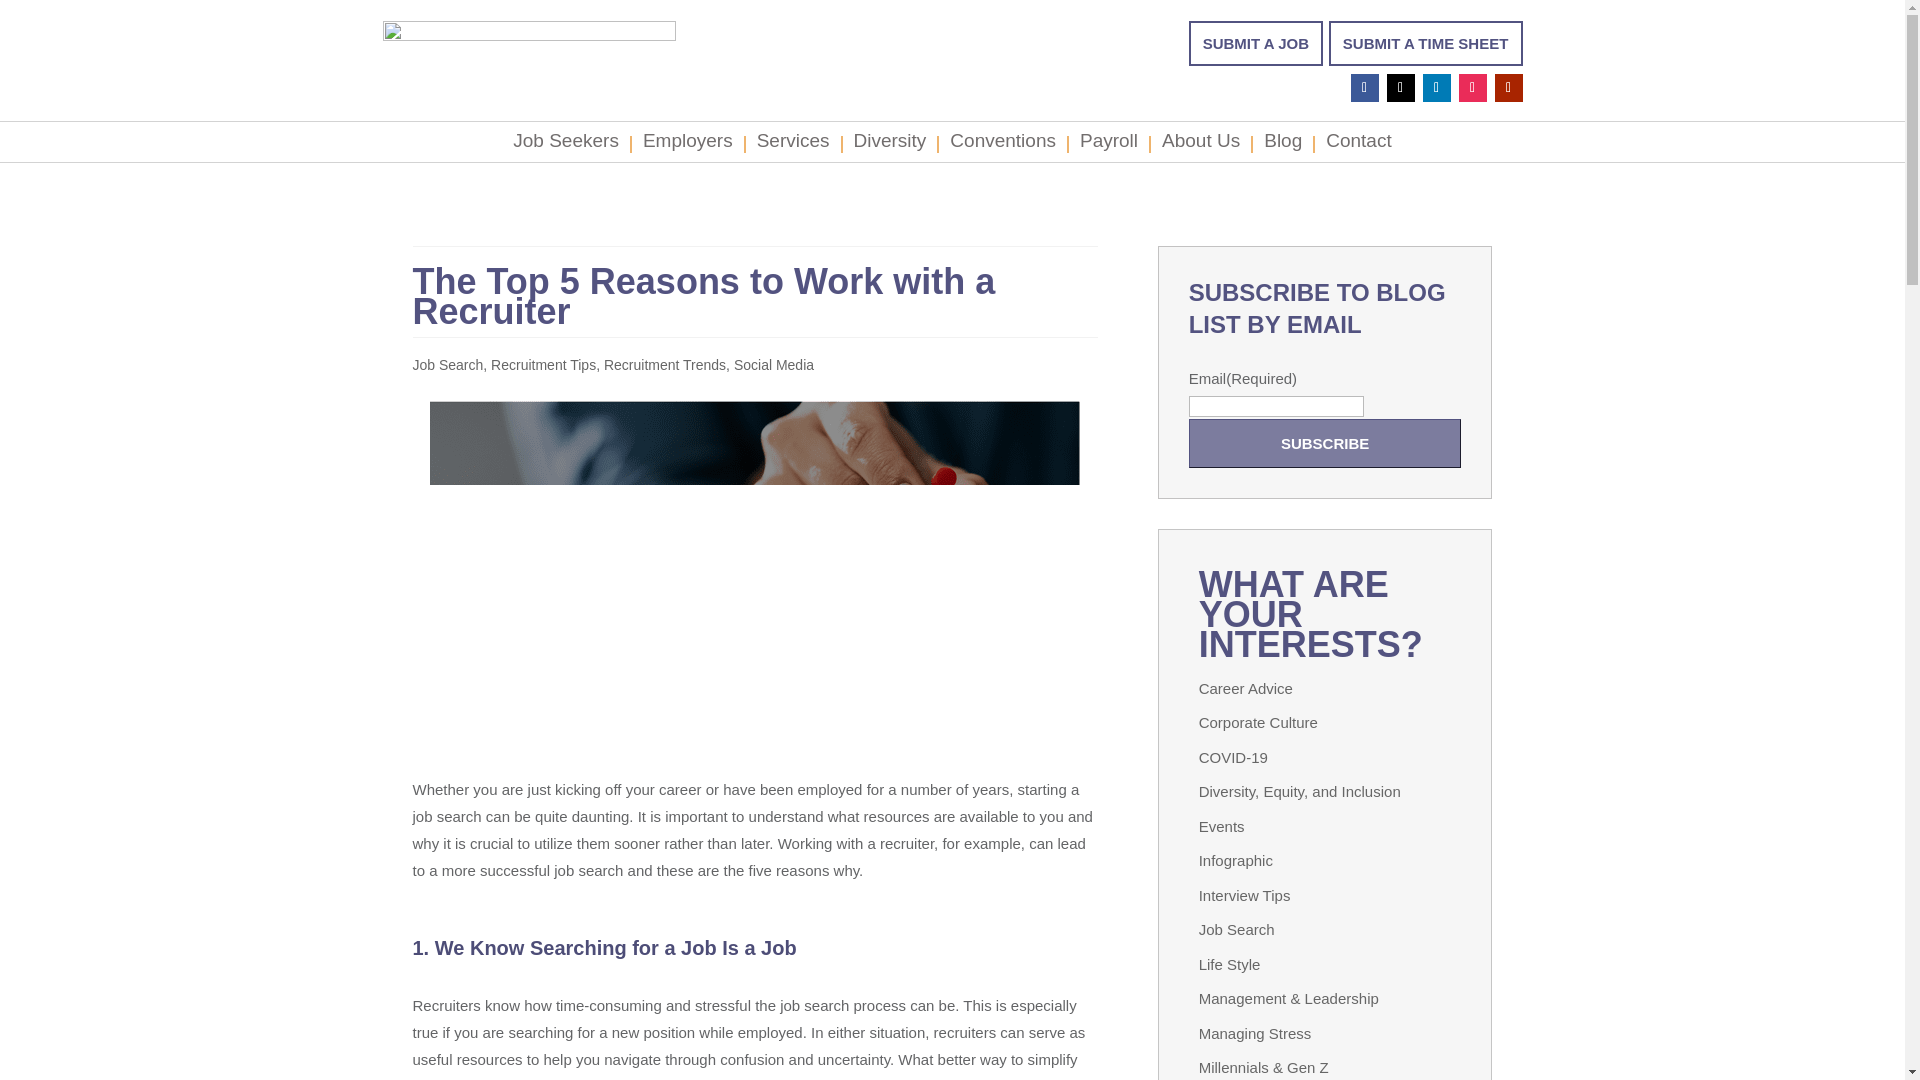 Image resolution: width=1920 pixels, height=1080 pixels. What do you see at coordinates (1003, 145) in the screenshot?
I see `Conventions` at bounding box center [1003, 145].